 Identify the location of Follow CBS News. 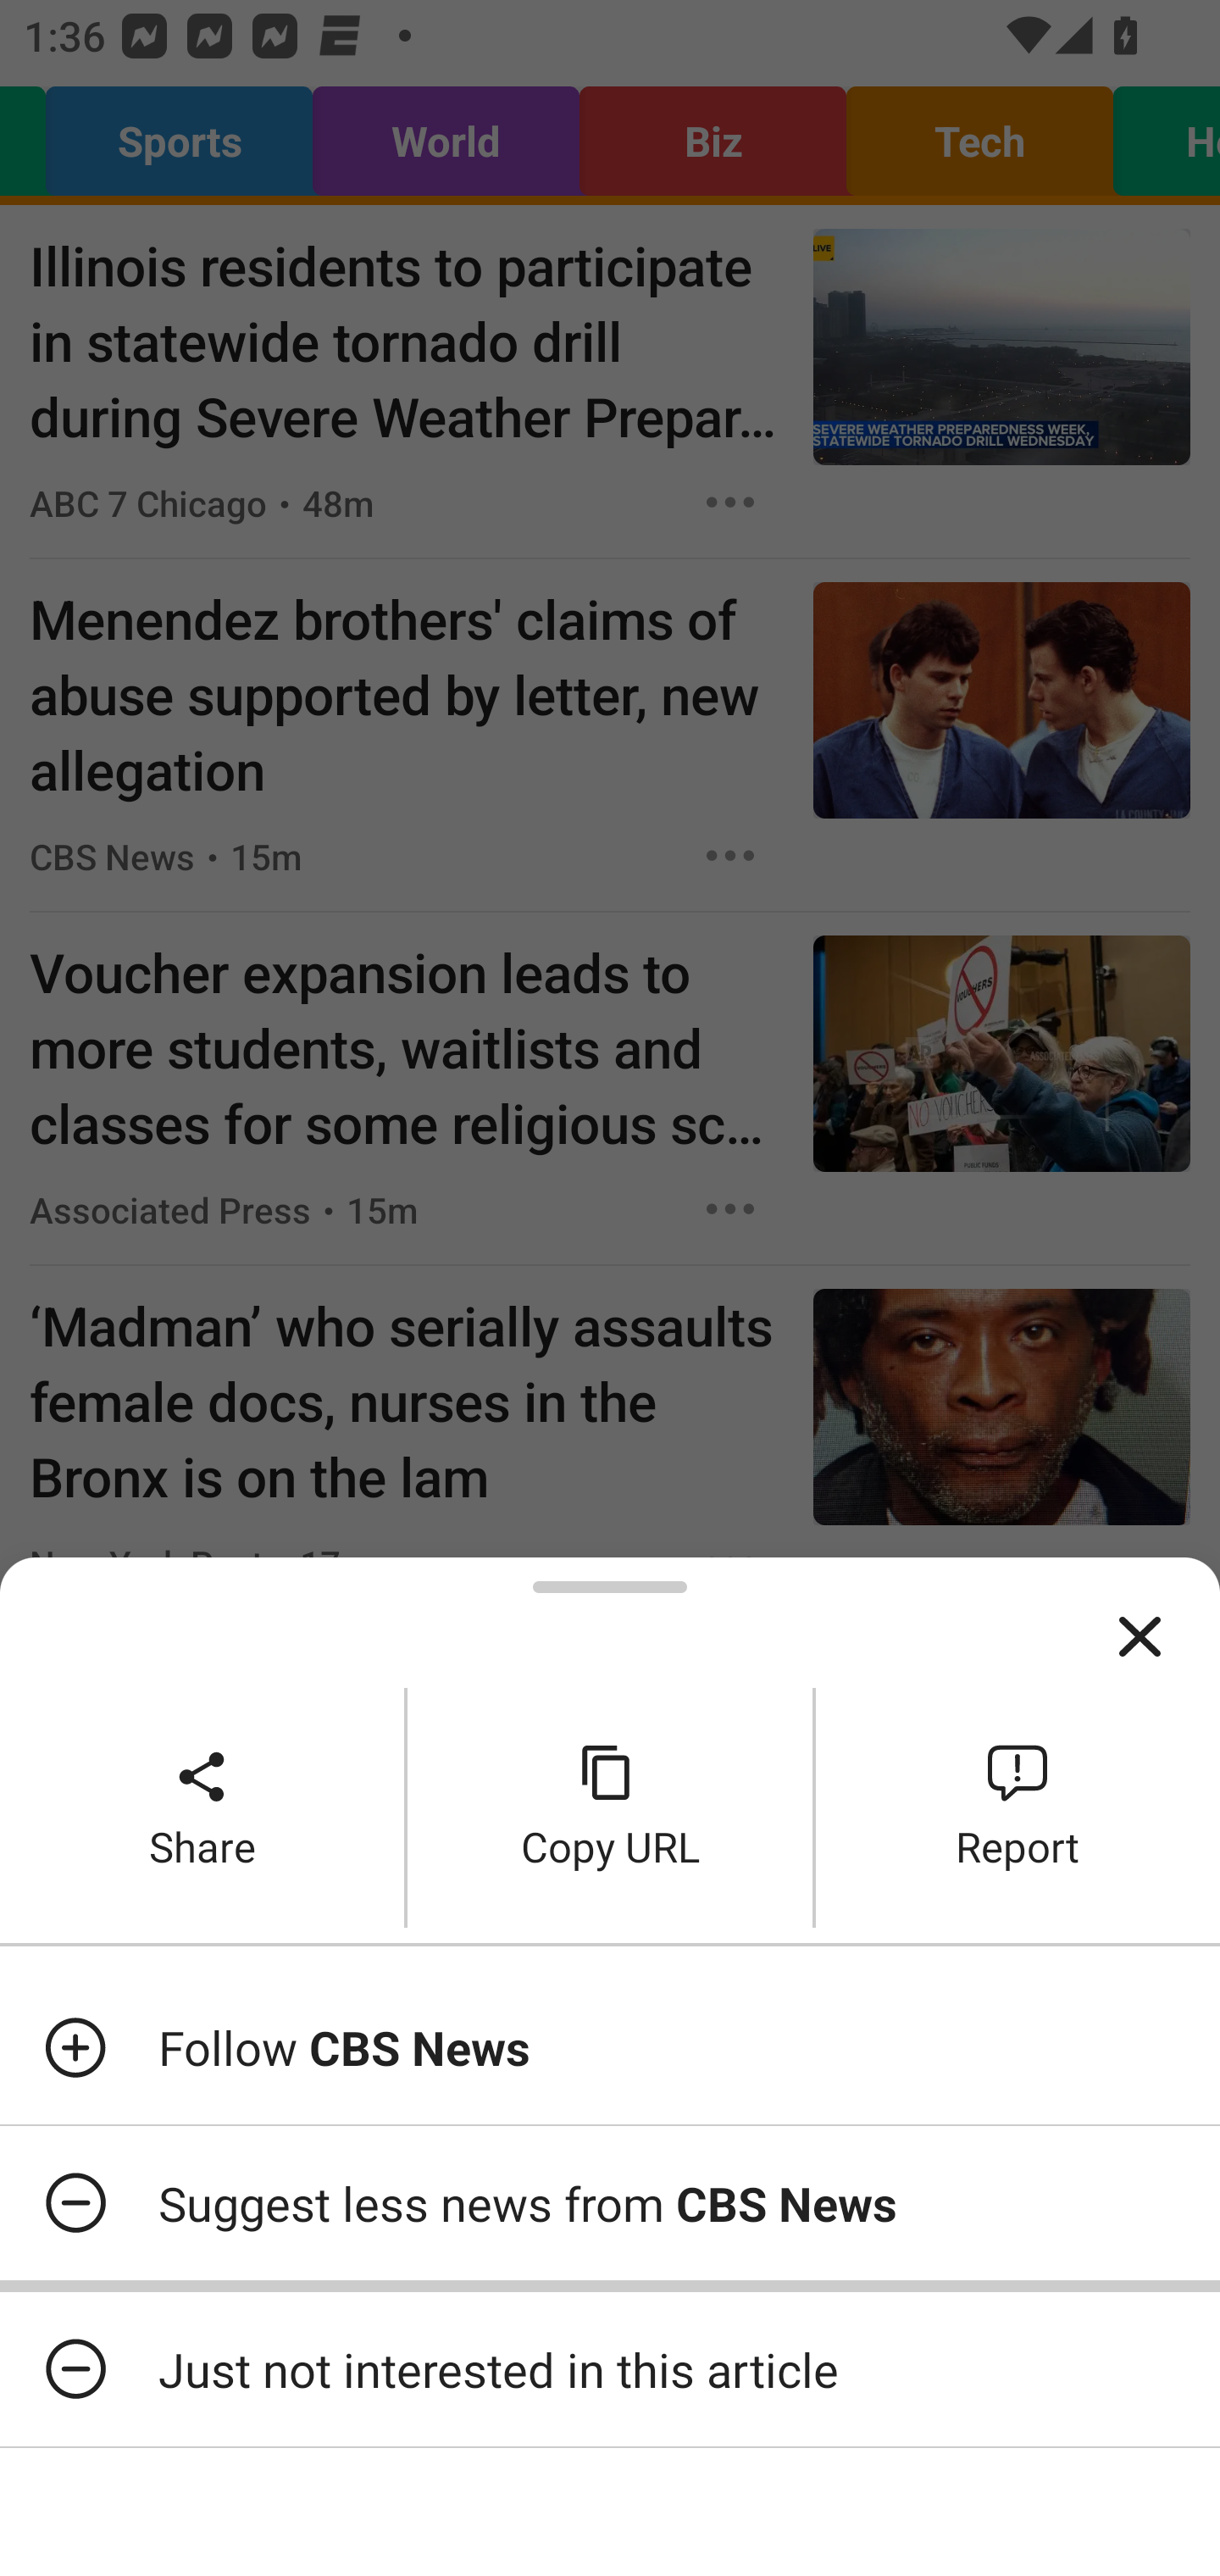
(610, 2047).